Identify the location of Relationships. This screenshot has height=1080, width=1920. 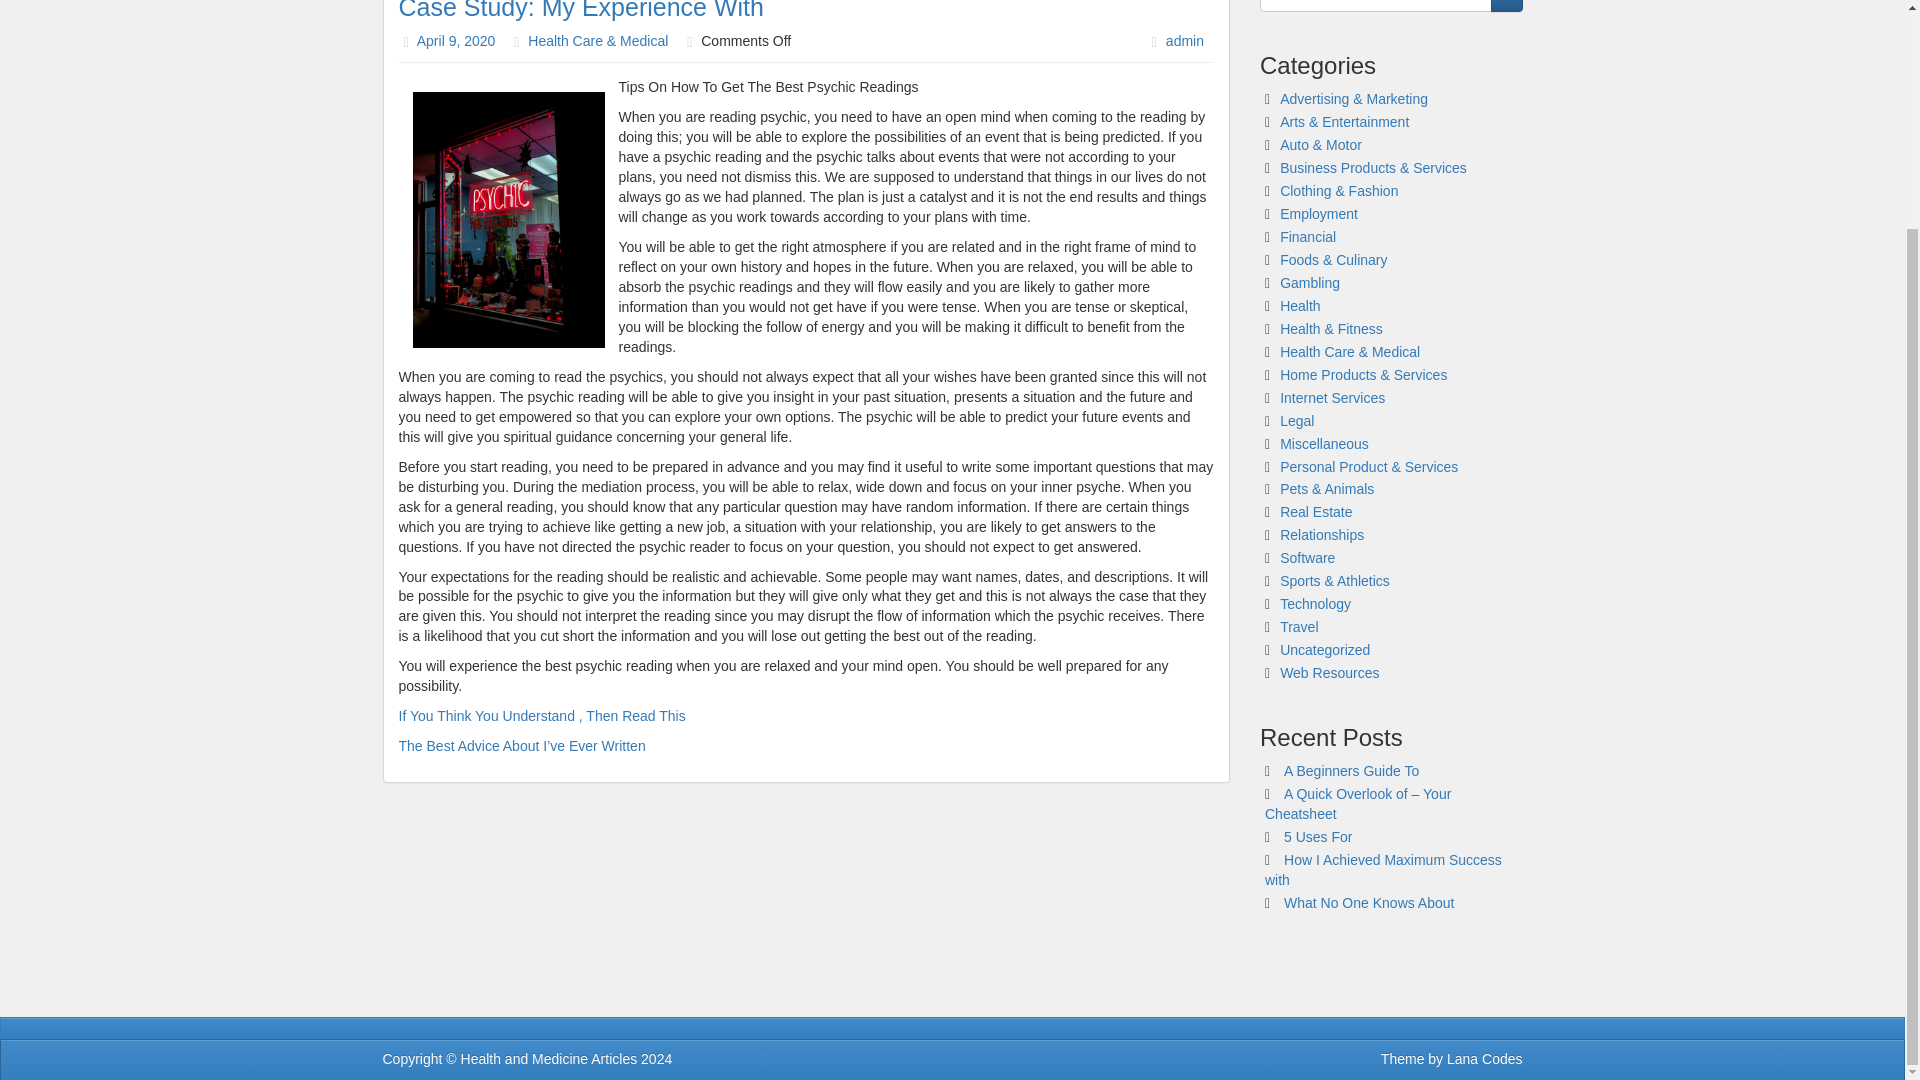
(1322, 535).